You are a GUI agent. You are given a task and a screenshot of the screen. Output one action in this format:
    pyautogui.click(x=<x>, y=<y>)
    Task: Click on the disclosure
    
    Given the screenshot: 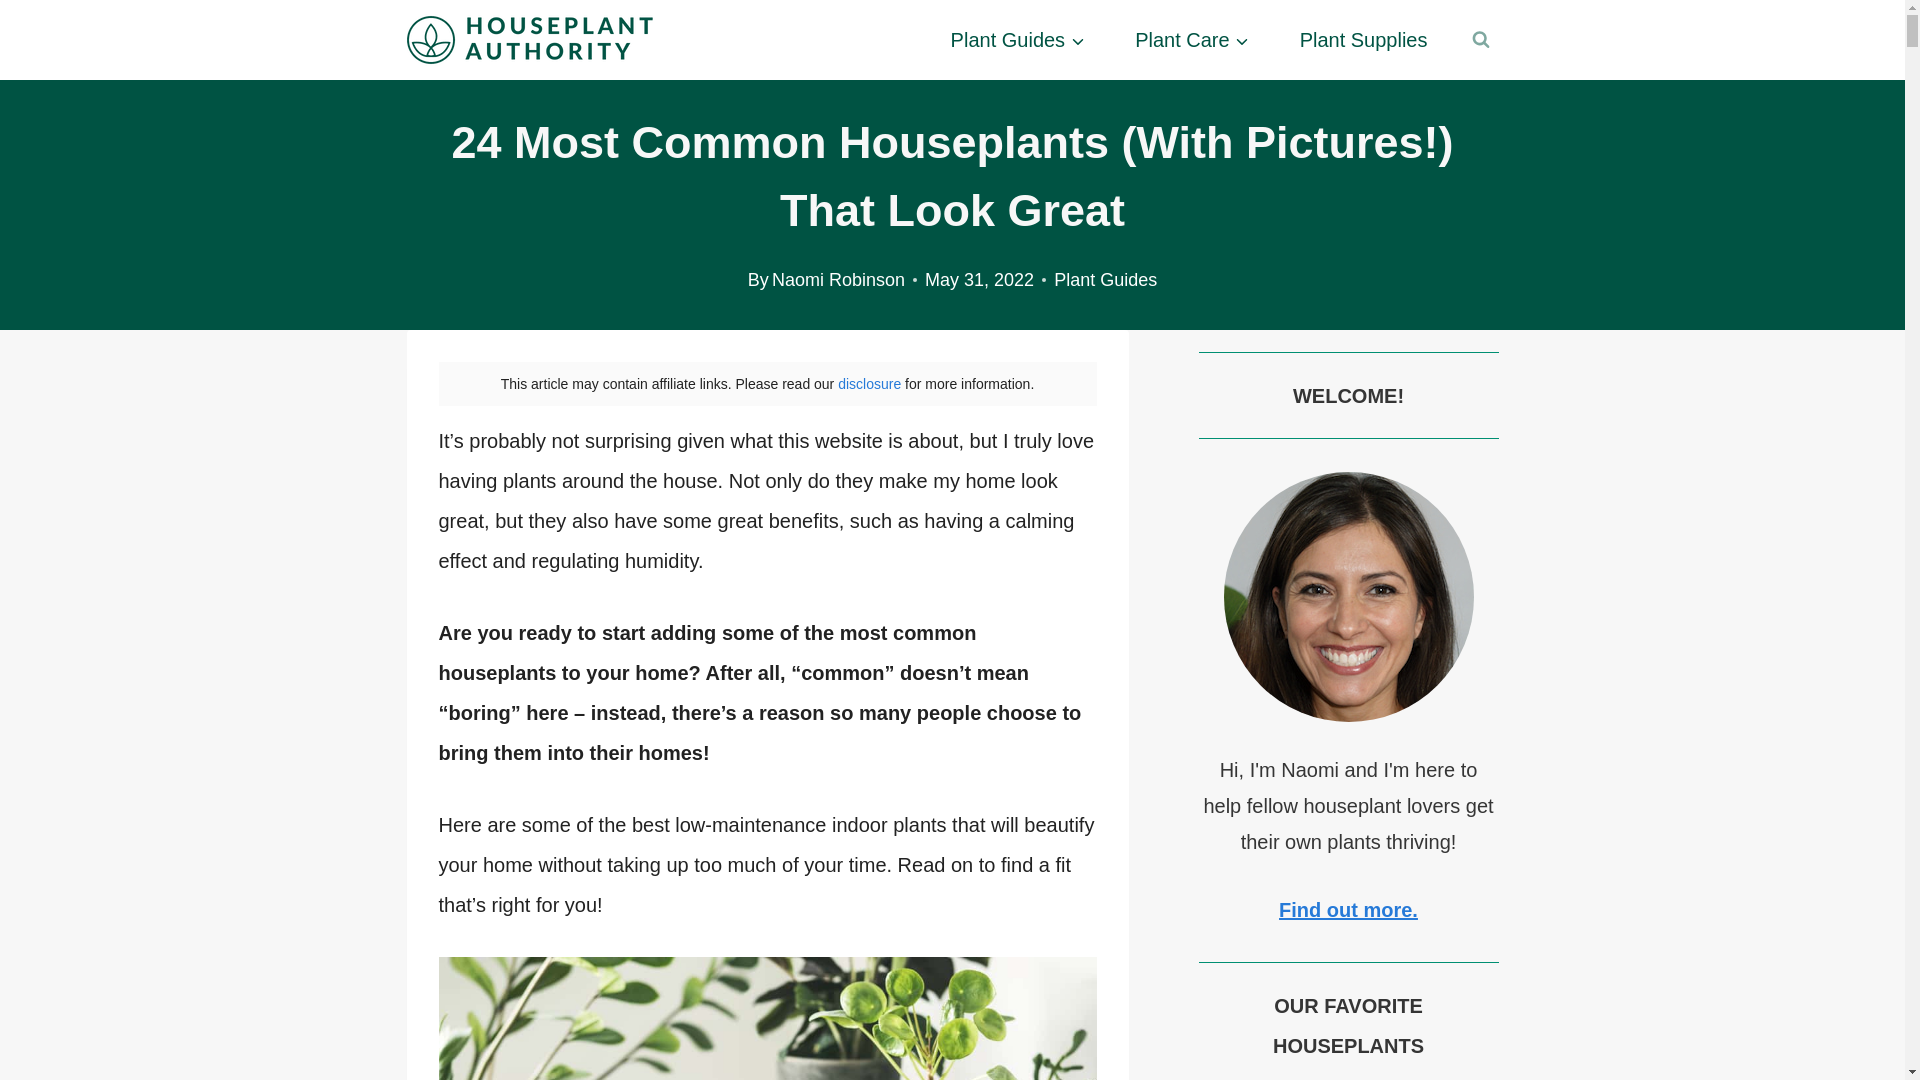 What is the action you would take?
    pyautogui.click(x=868, y=384)
    